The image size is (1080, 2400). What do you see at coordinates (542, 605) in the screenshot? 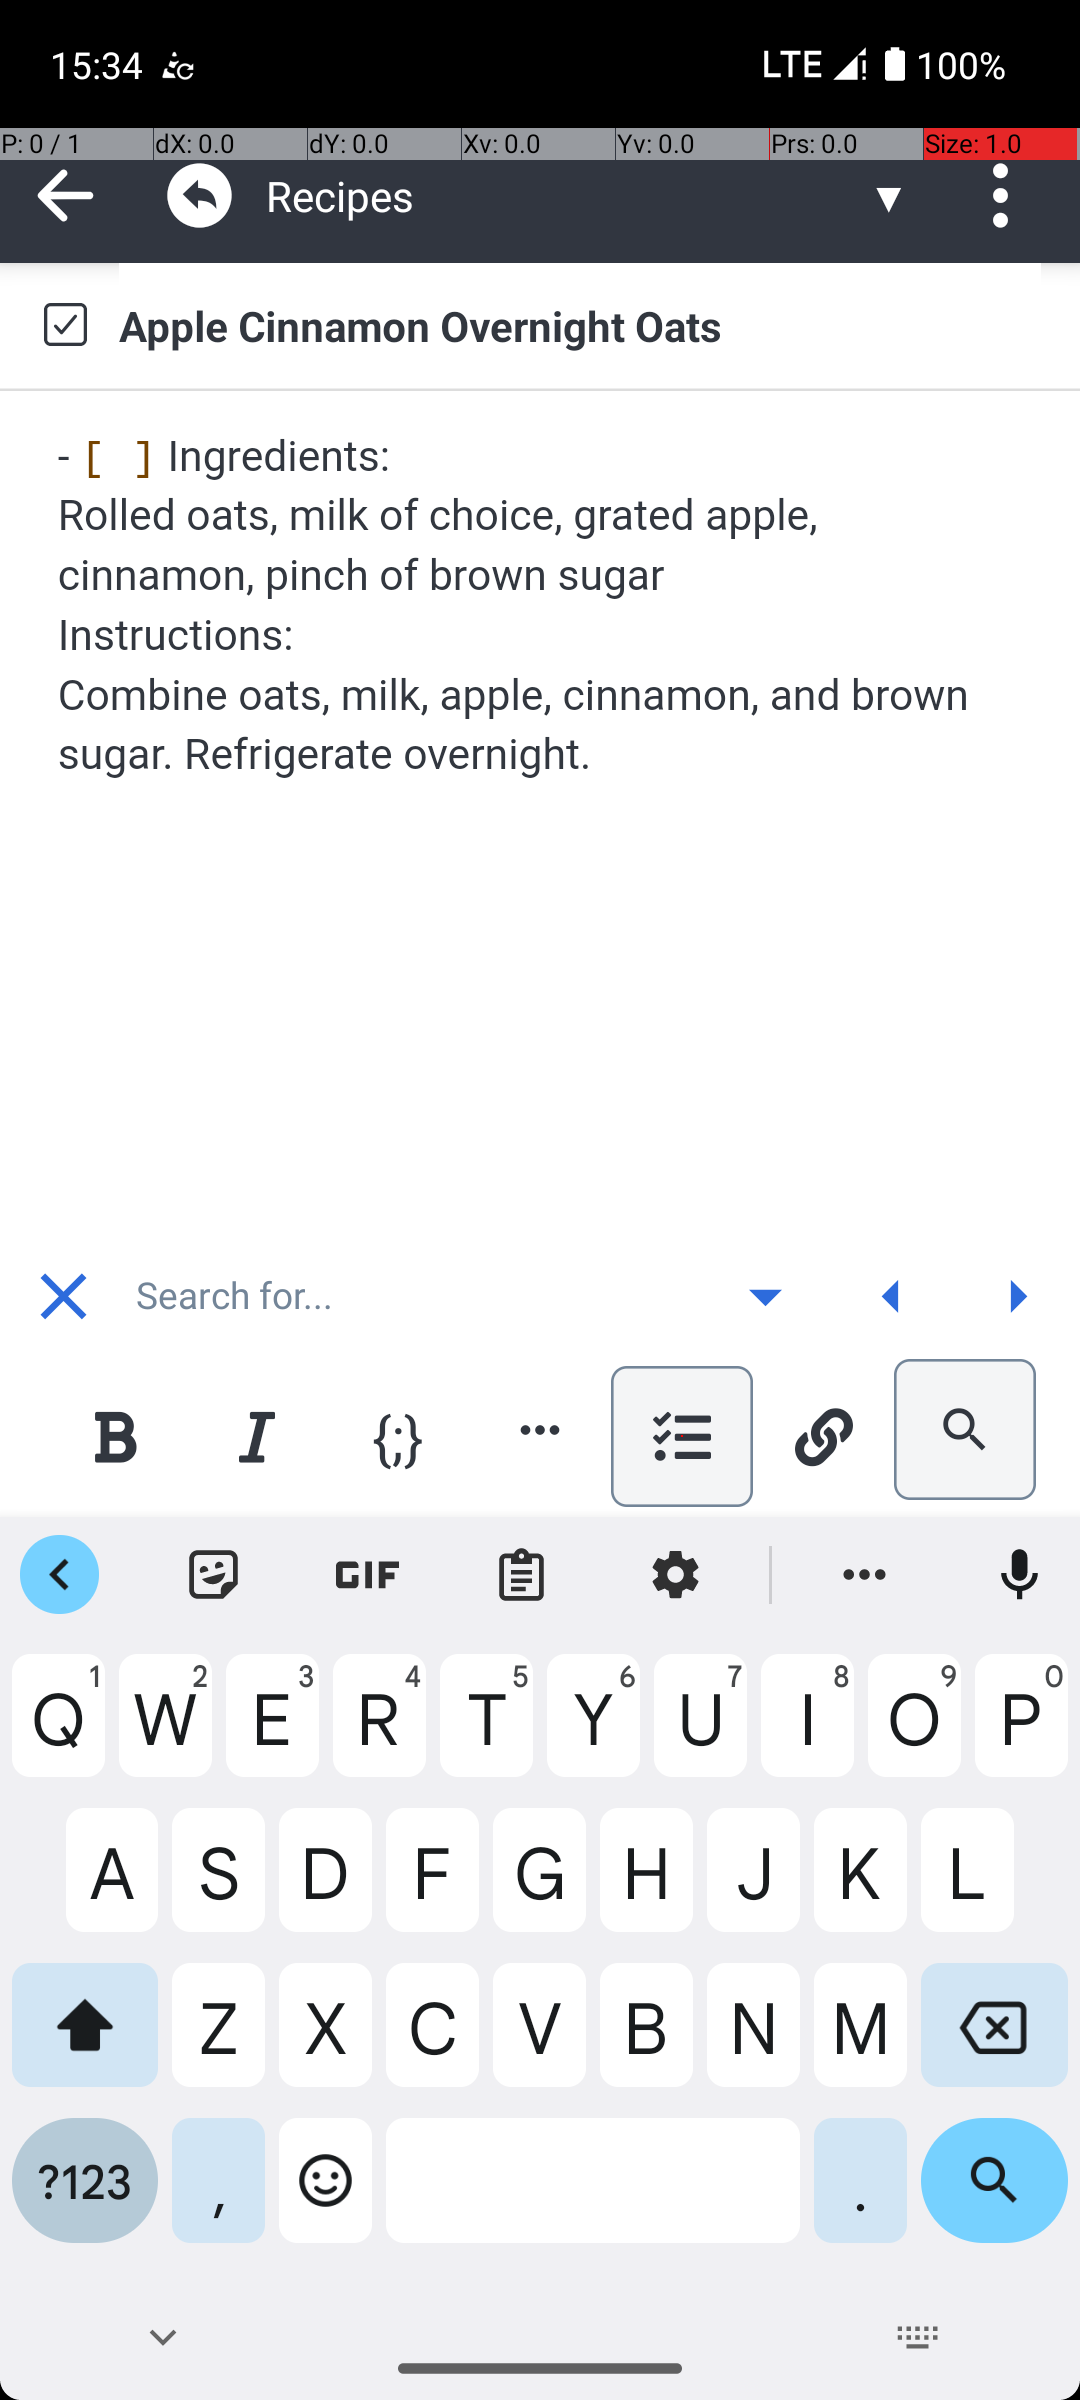
I see `Ingredients:
Rolled oats, milk of choice, grated apple, cinnamon, pinch of brown sugar
Instructions:
Combine oats, milk, apple, cinnamon, and brown sugar. Refrigerate overnight.` at bounding box center [542, 605].